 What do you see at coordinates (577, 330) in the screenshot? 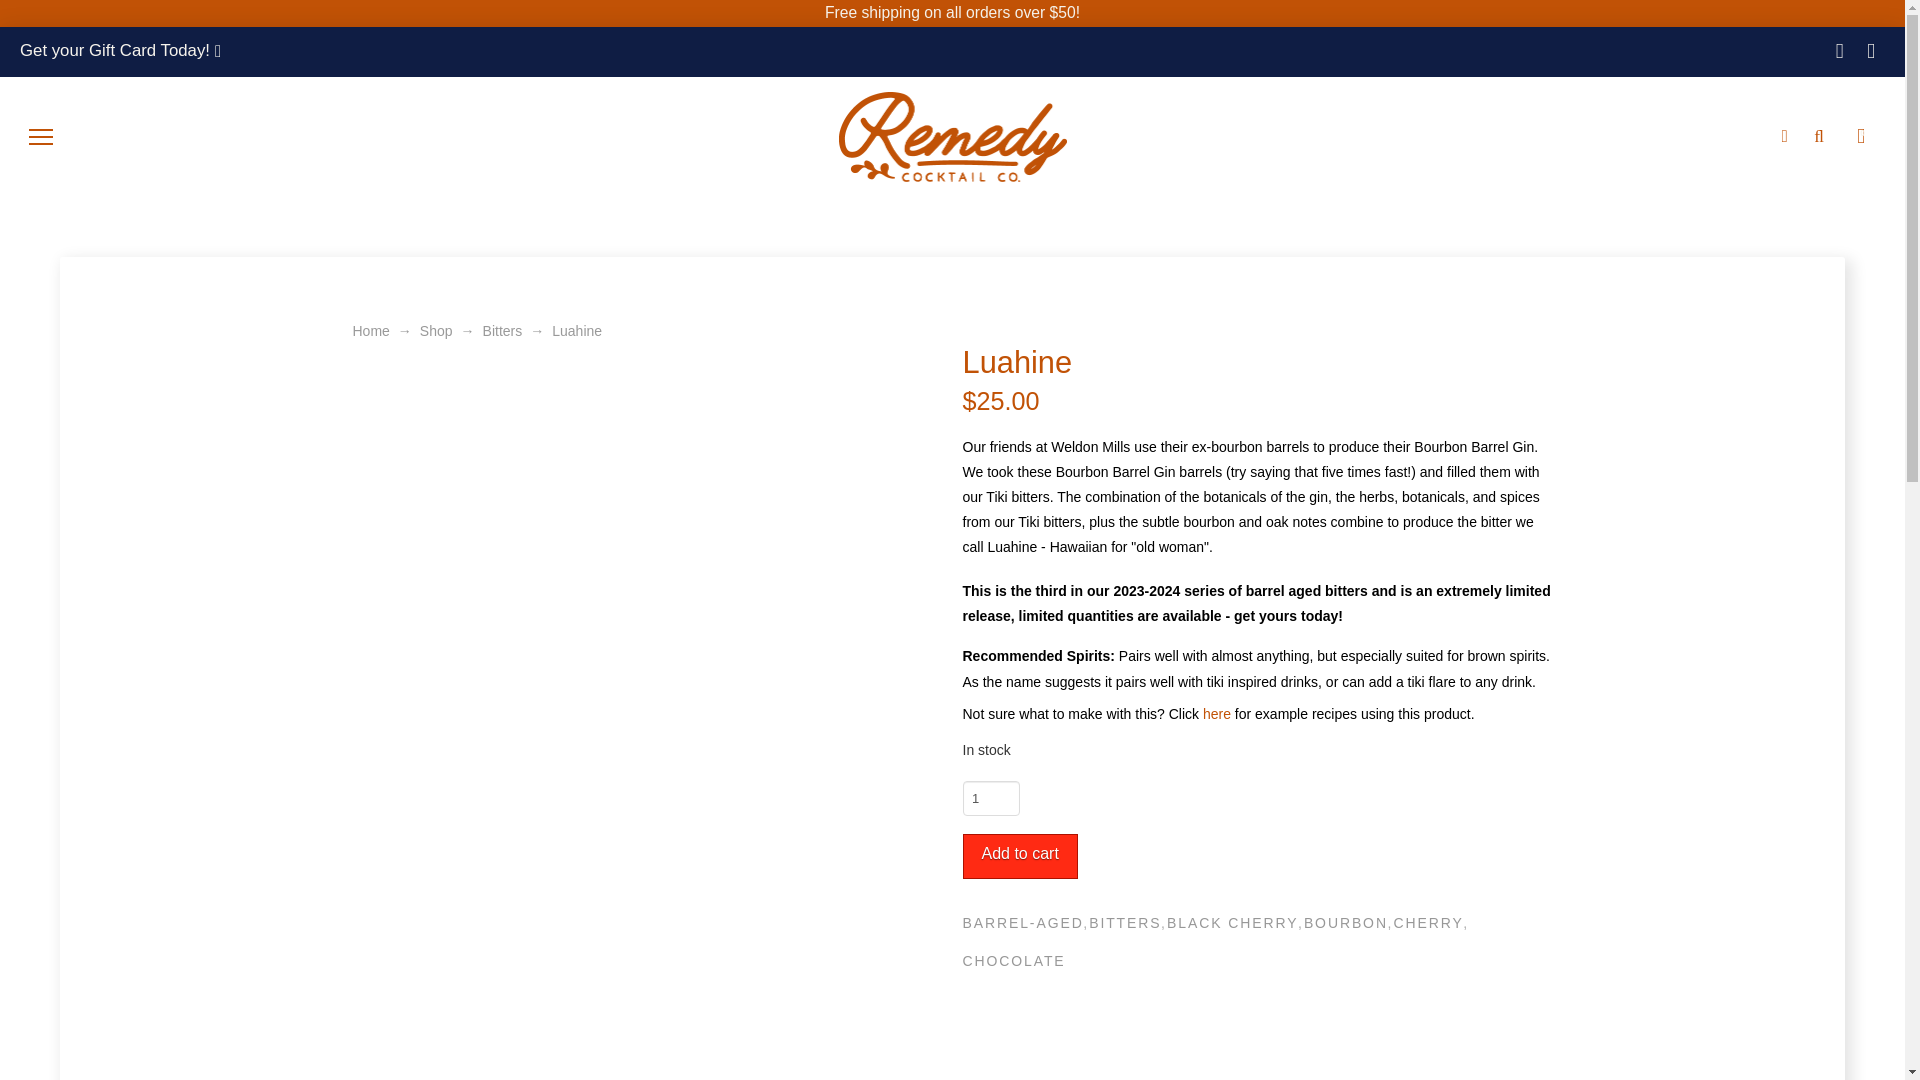
I see `You Are Here` at bounding box center [577, 330].